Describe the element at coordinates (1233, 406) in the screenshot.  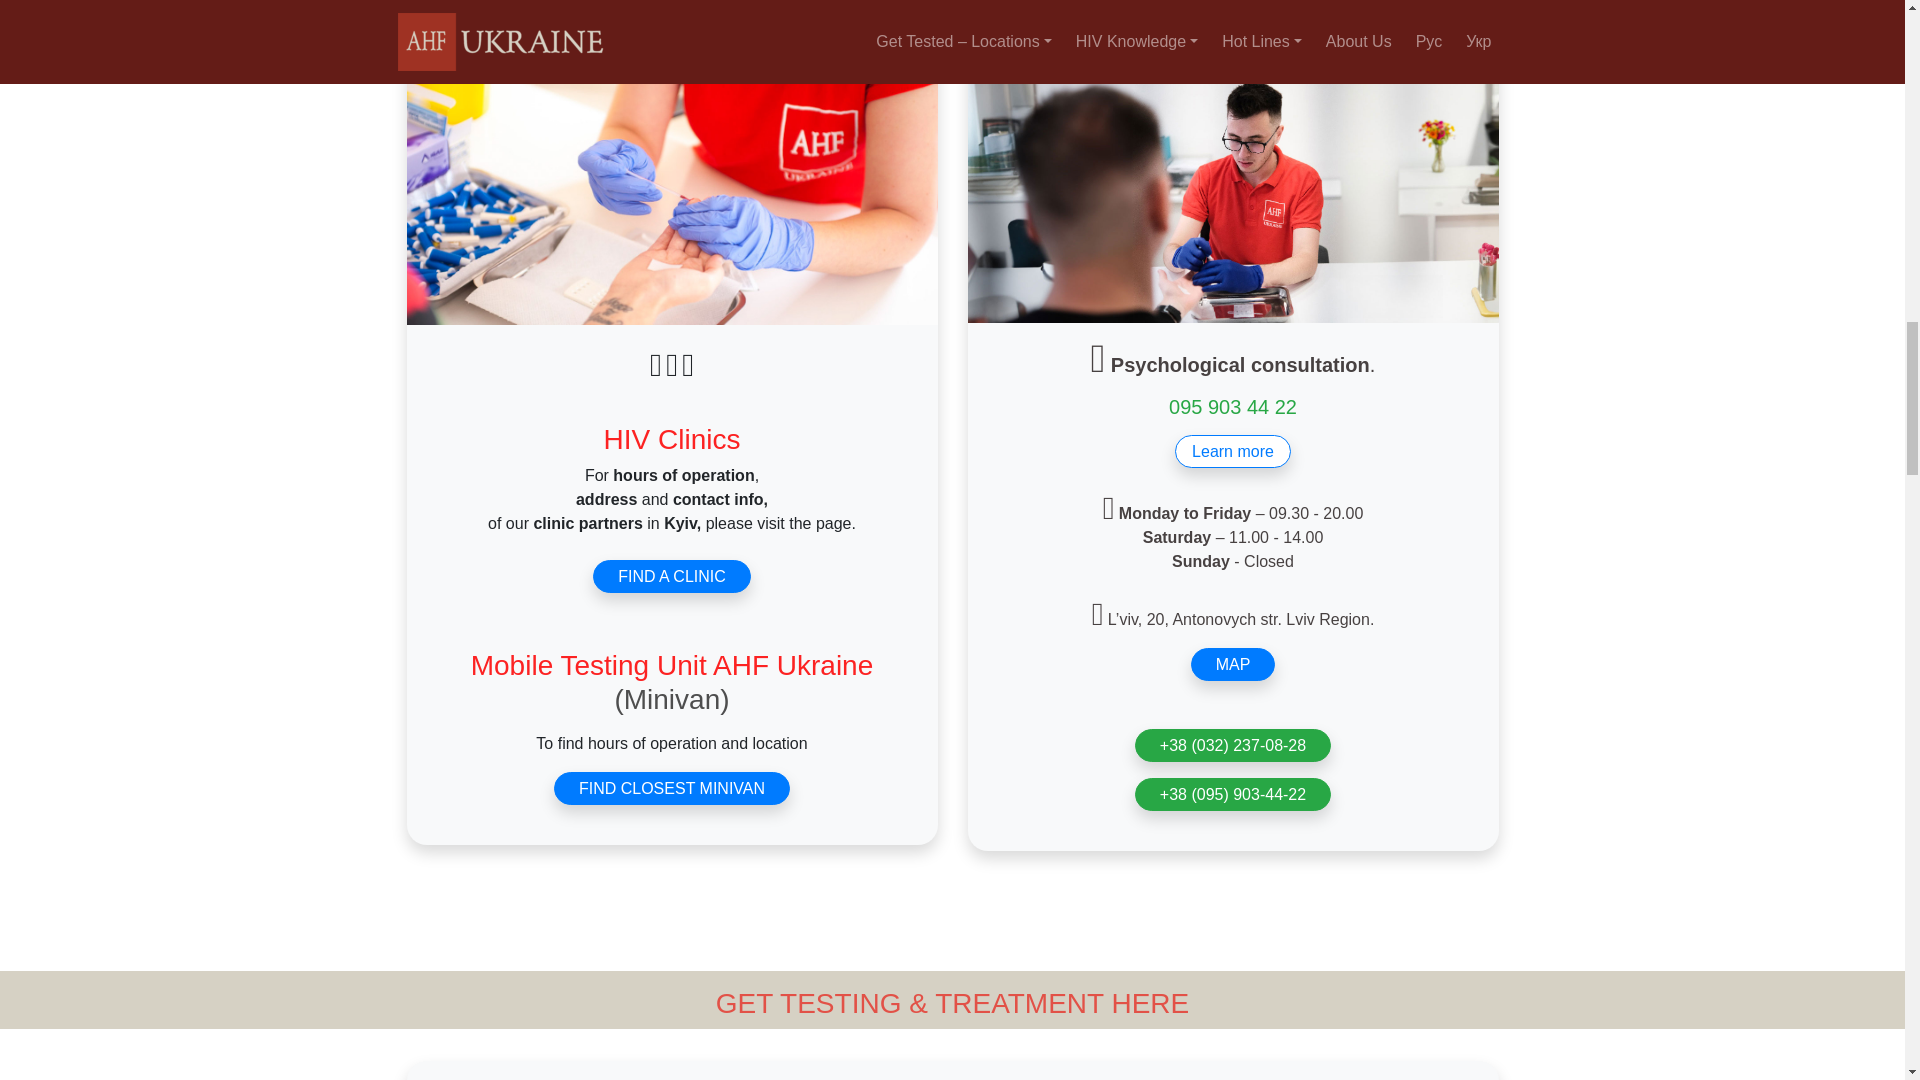
I see `095 903 44 22` at that location.